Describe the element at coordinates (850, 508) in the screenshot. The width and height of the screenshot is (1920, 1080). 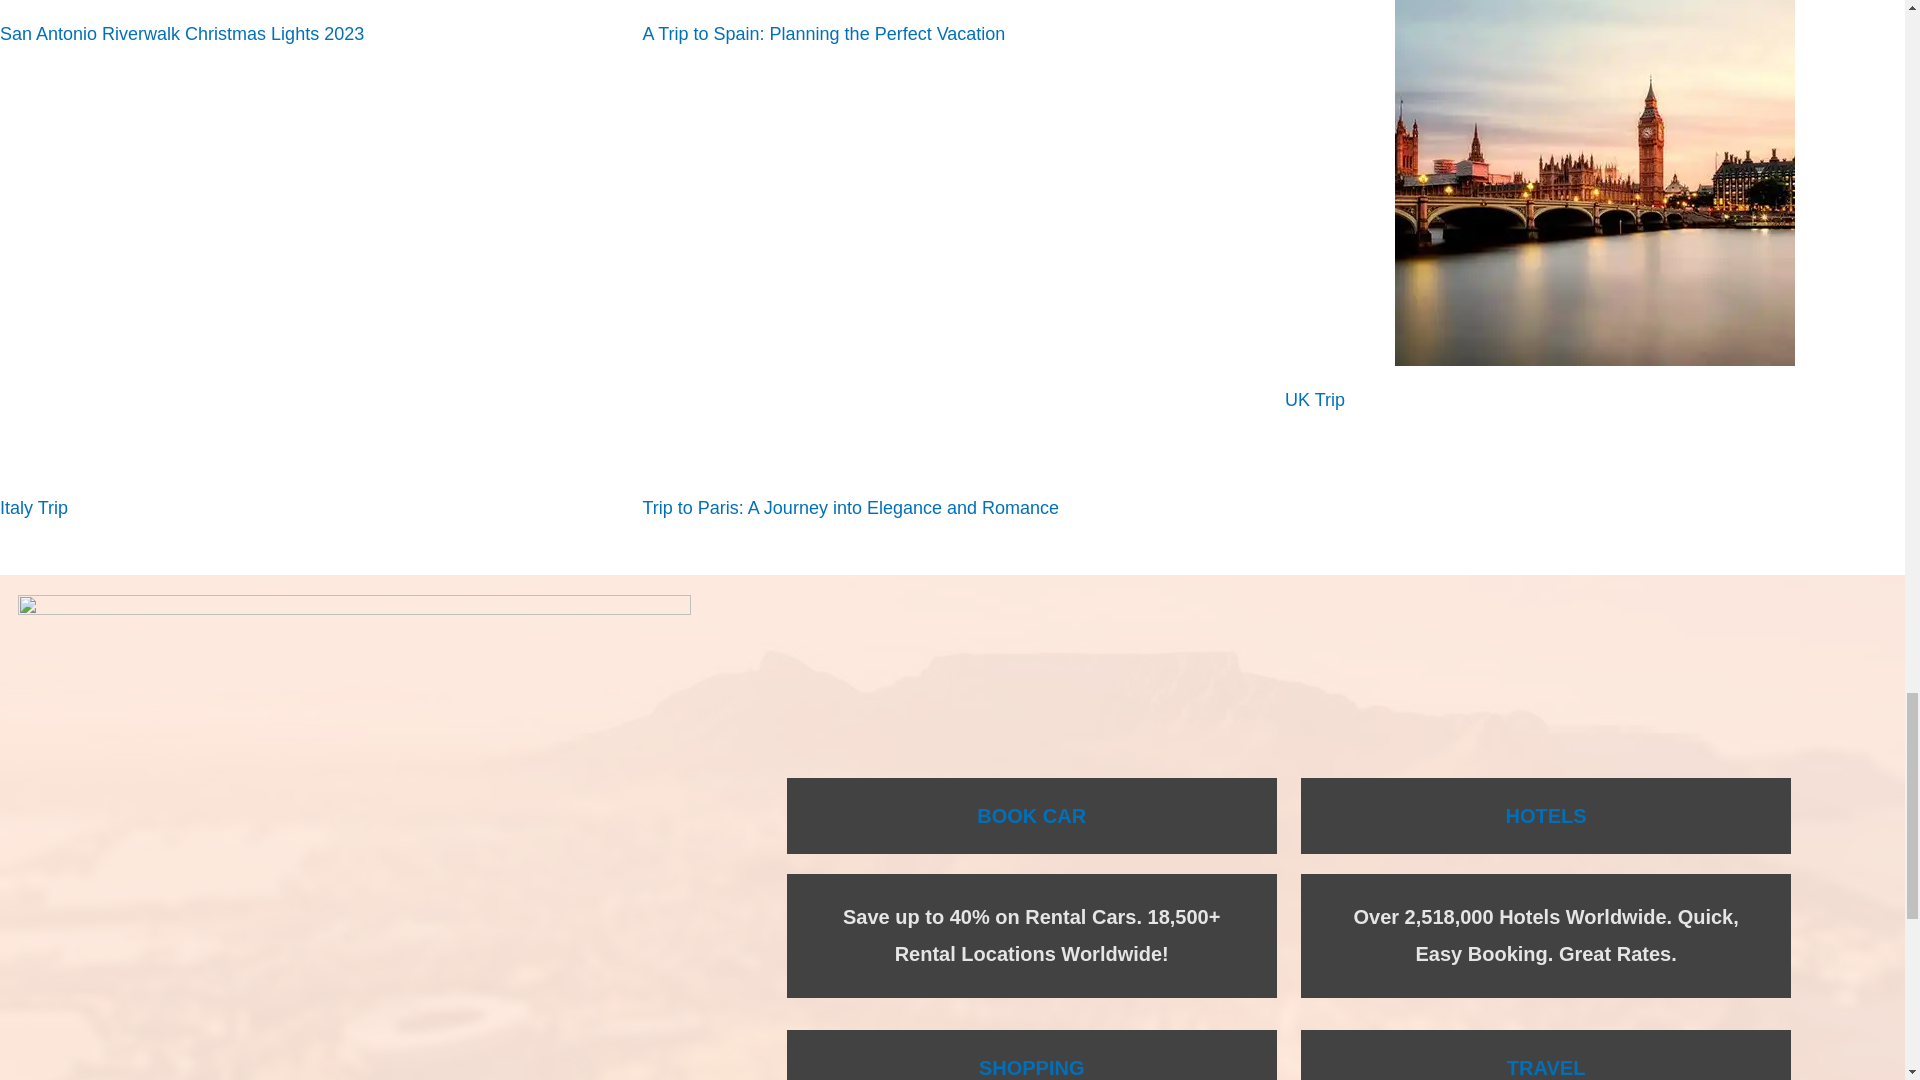
I see `Trip to Paris: A Journey into Elegance and Romance` at that location.